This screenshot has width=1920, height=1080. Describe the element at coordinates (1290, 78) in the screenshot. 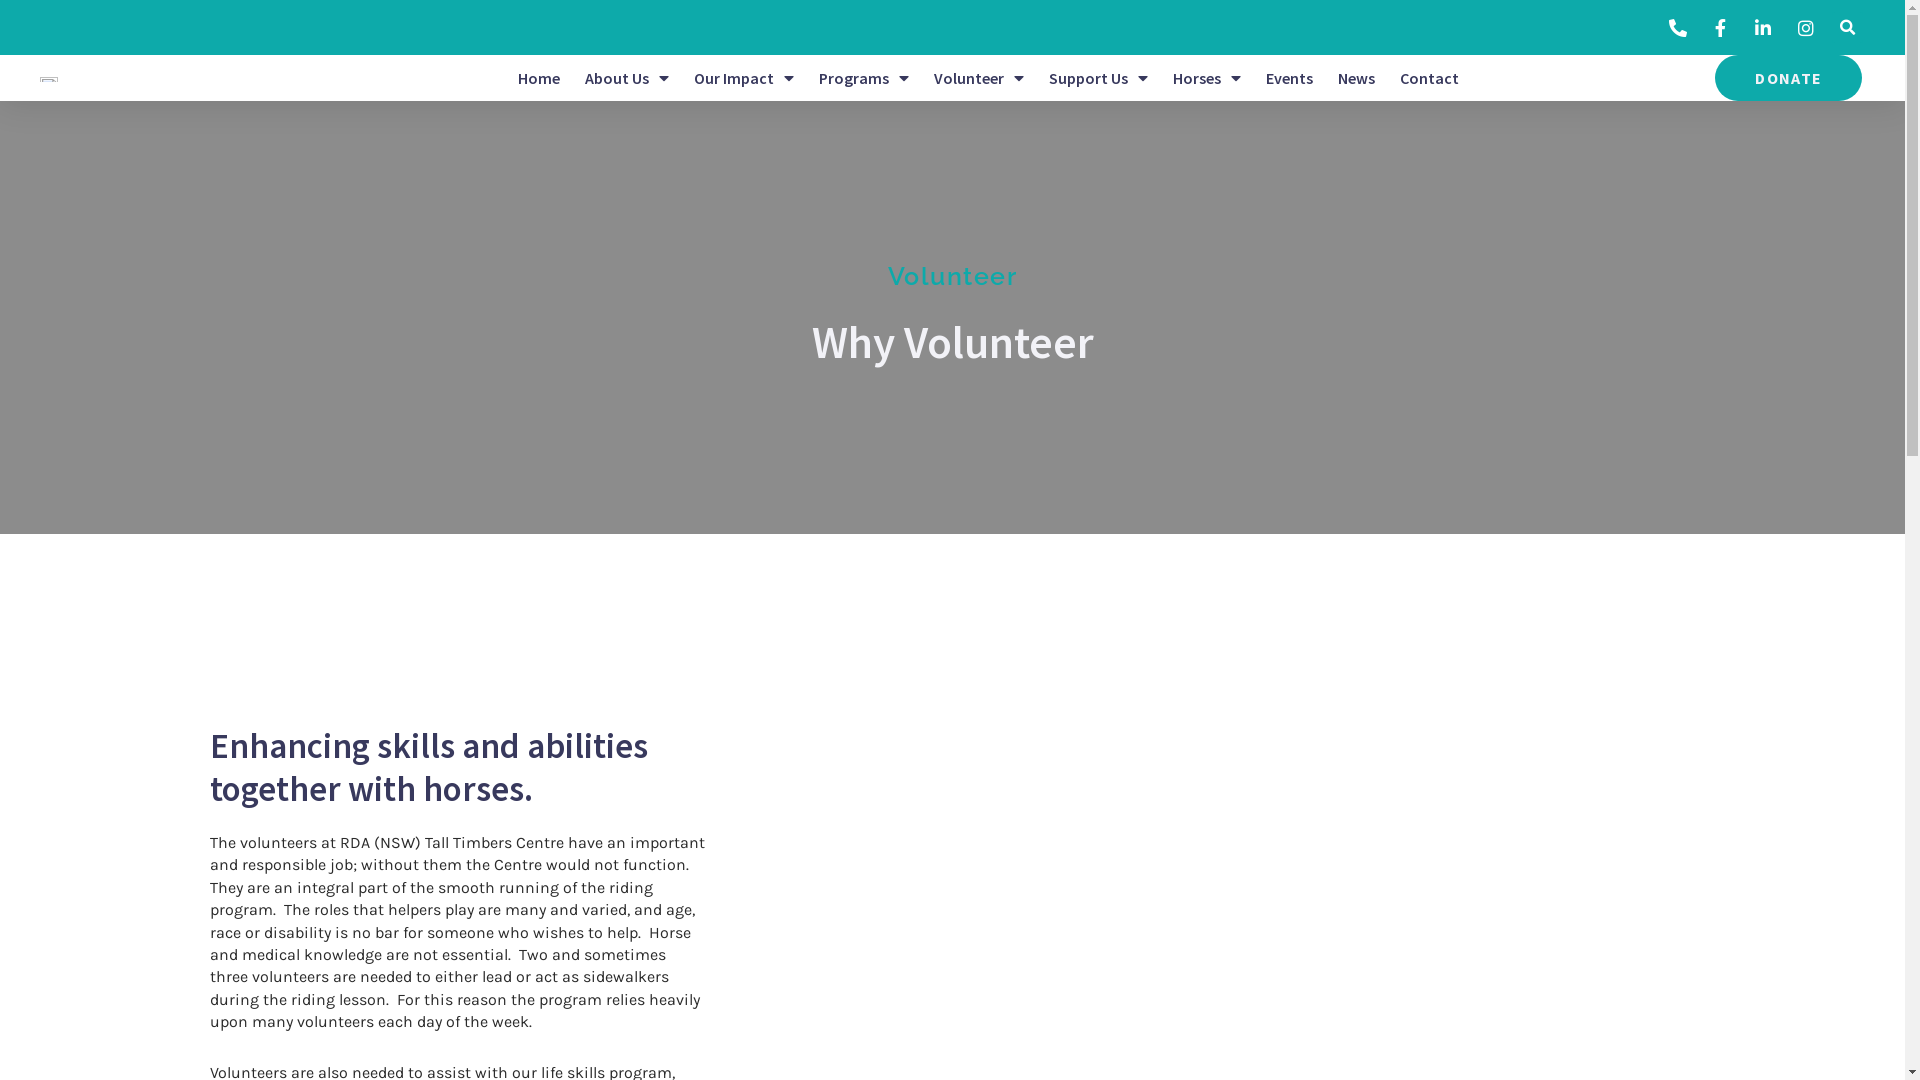

I see `Events` at that location.